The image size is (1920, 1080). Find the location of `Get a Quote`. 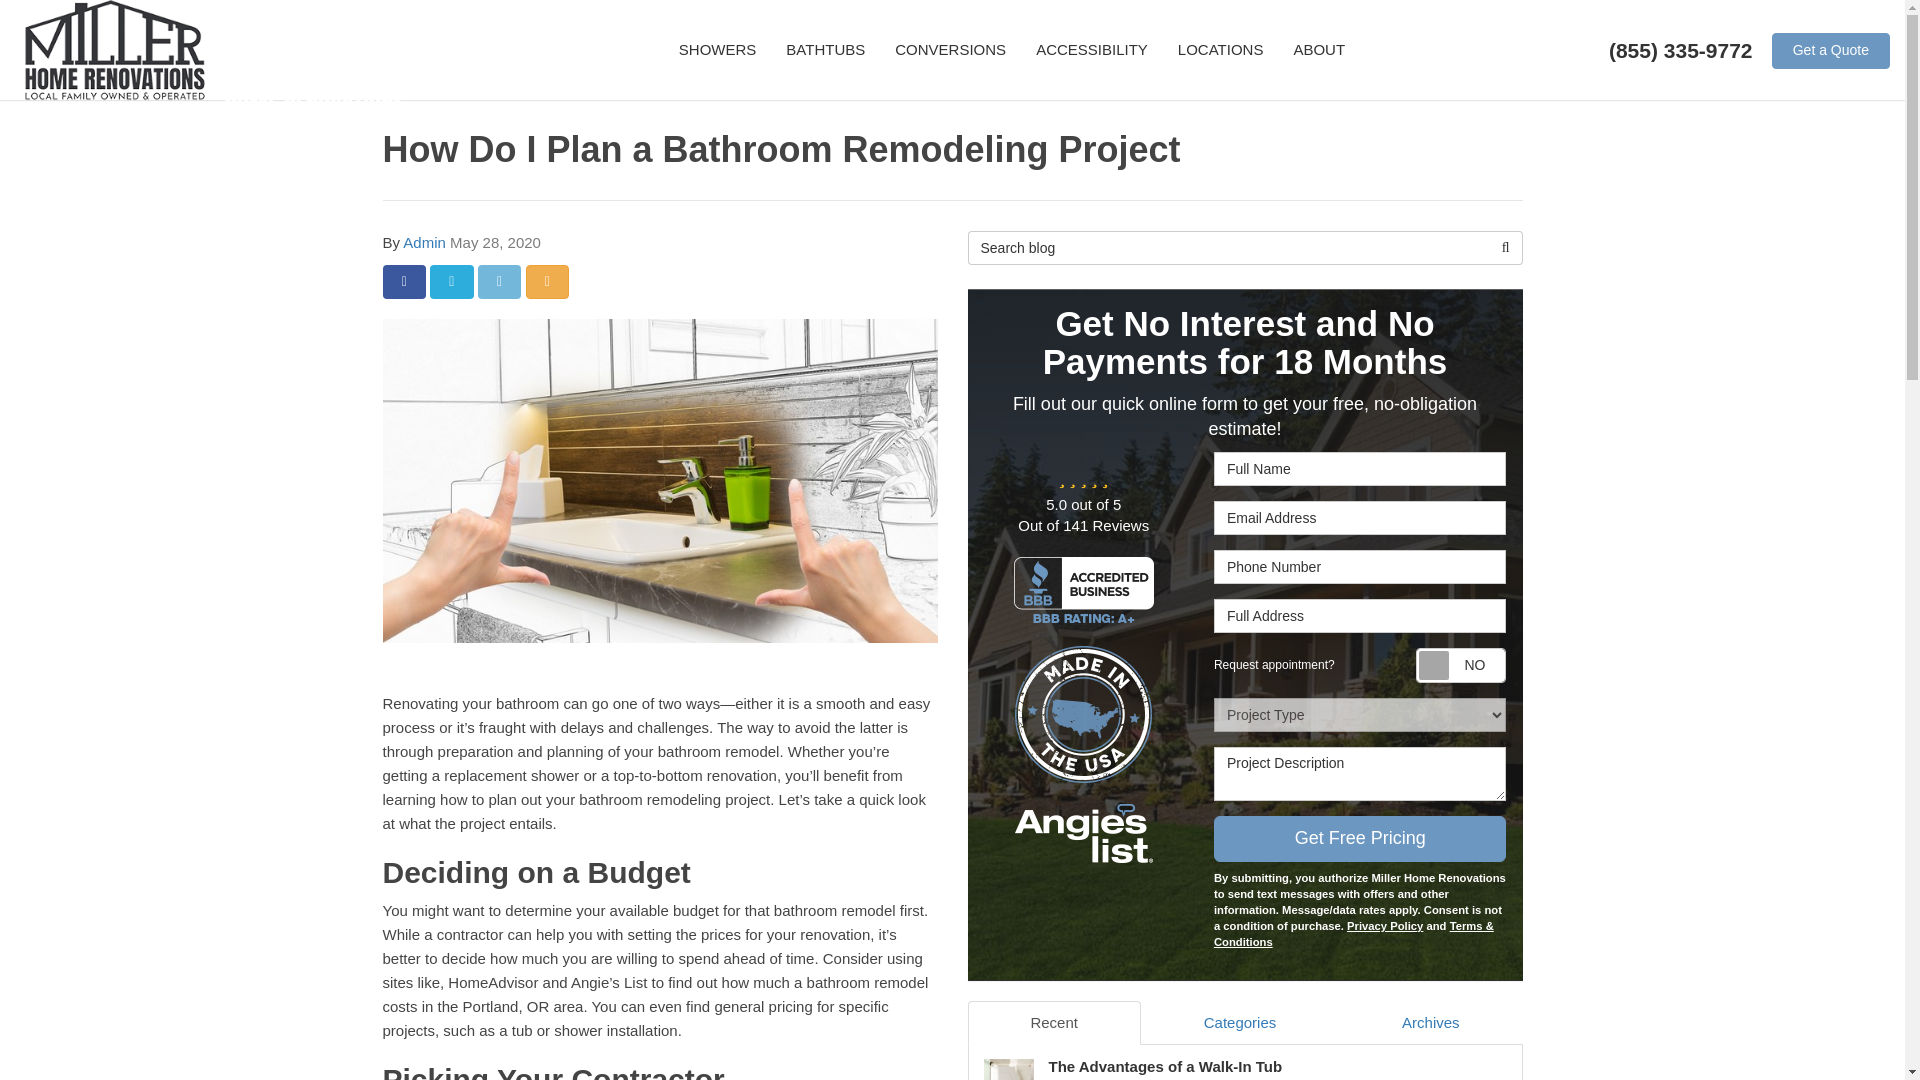

Get a Quote is located at coordinates (1830, 51).